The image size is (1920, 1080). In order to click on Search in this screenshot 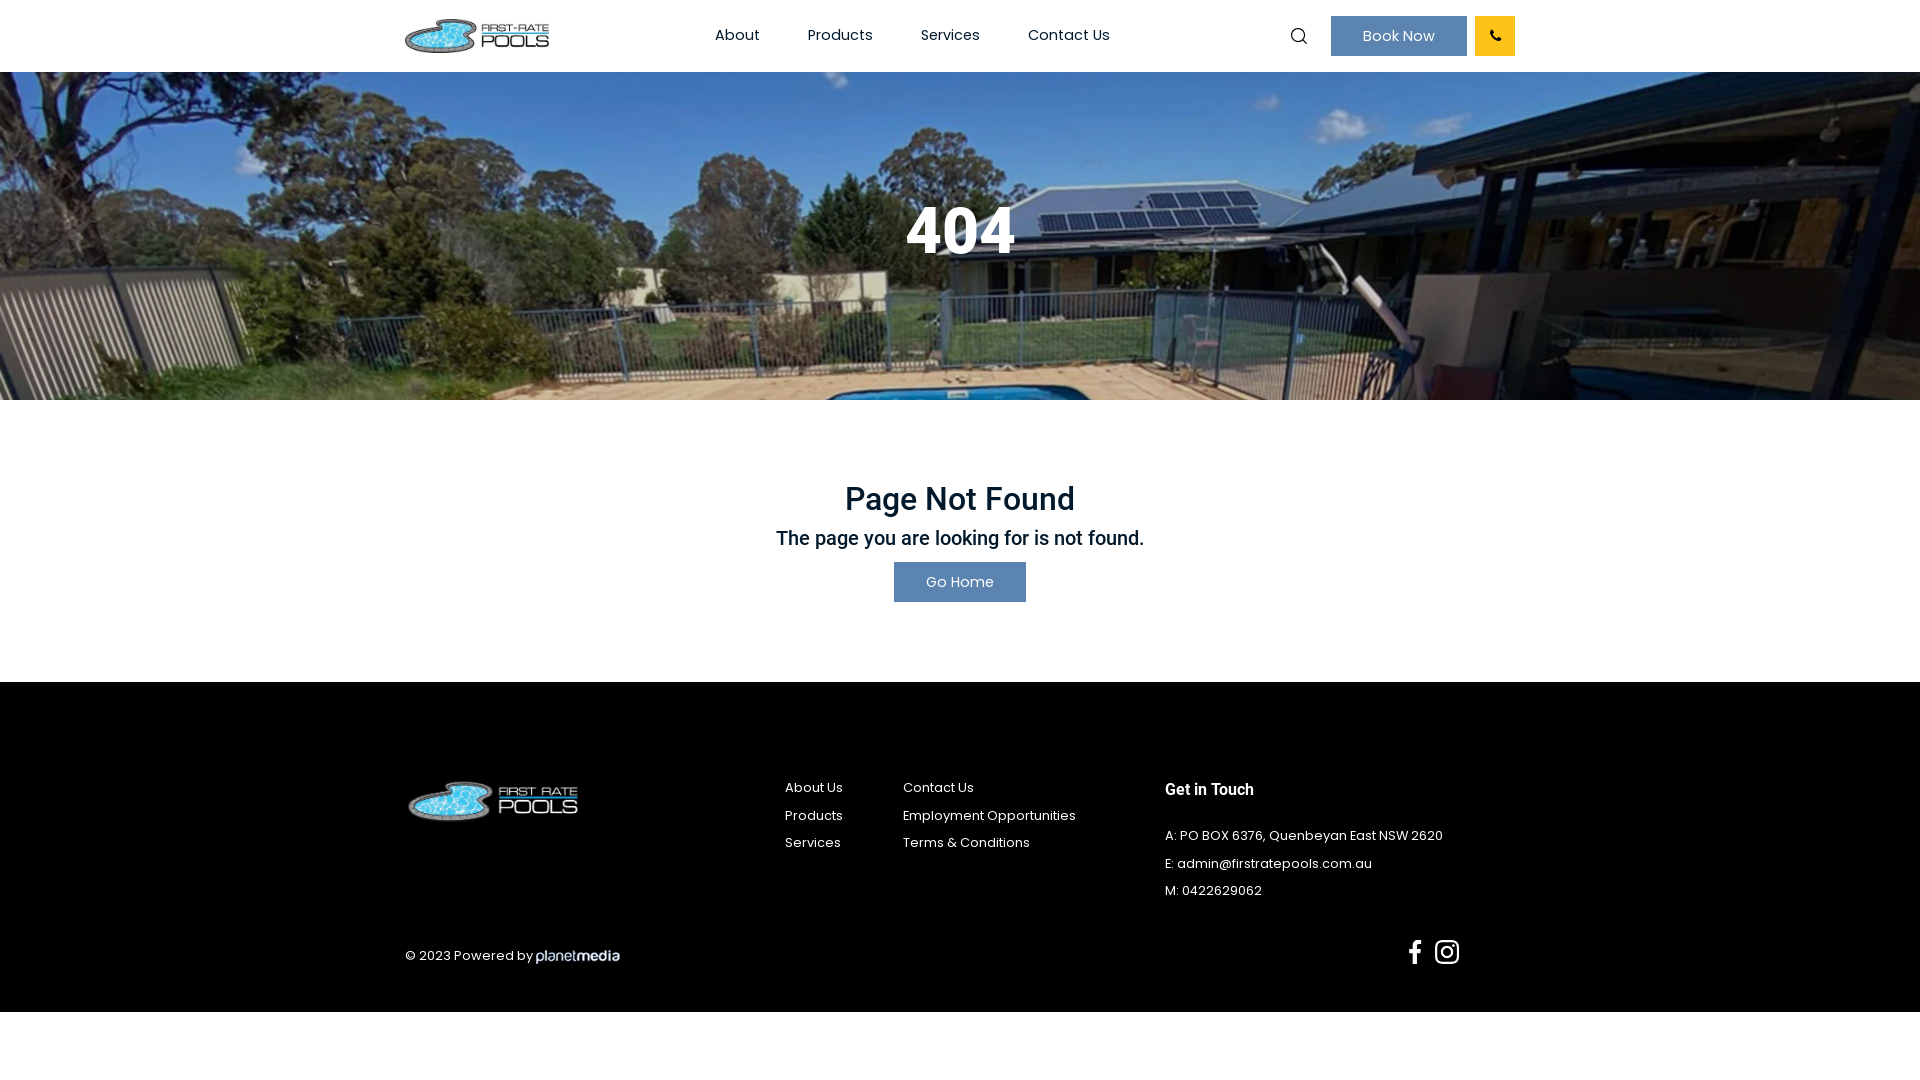, I will do `click(1299, 36)`.